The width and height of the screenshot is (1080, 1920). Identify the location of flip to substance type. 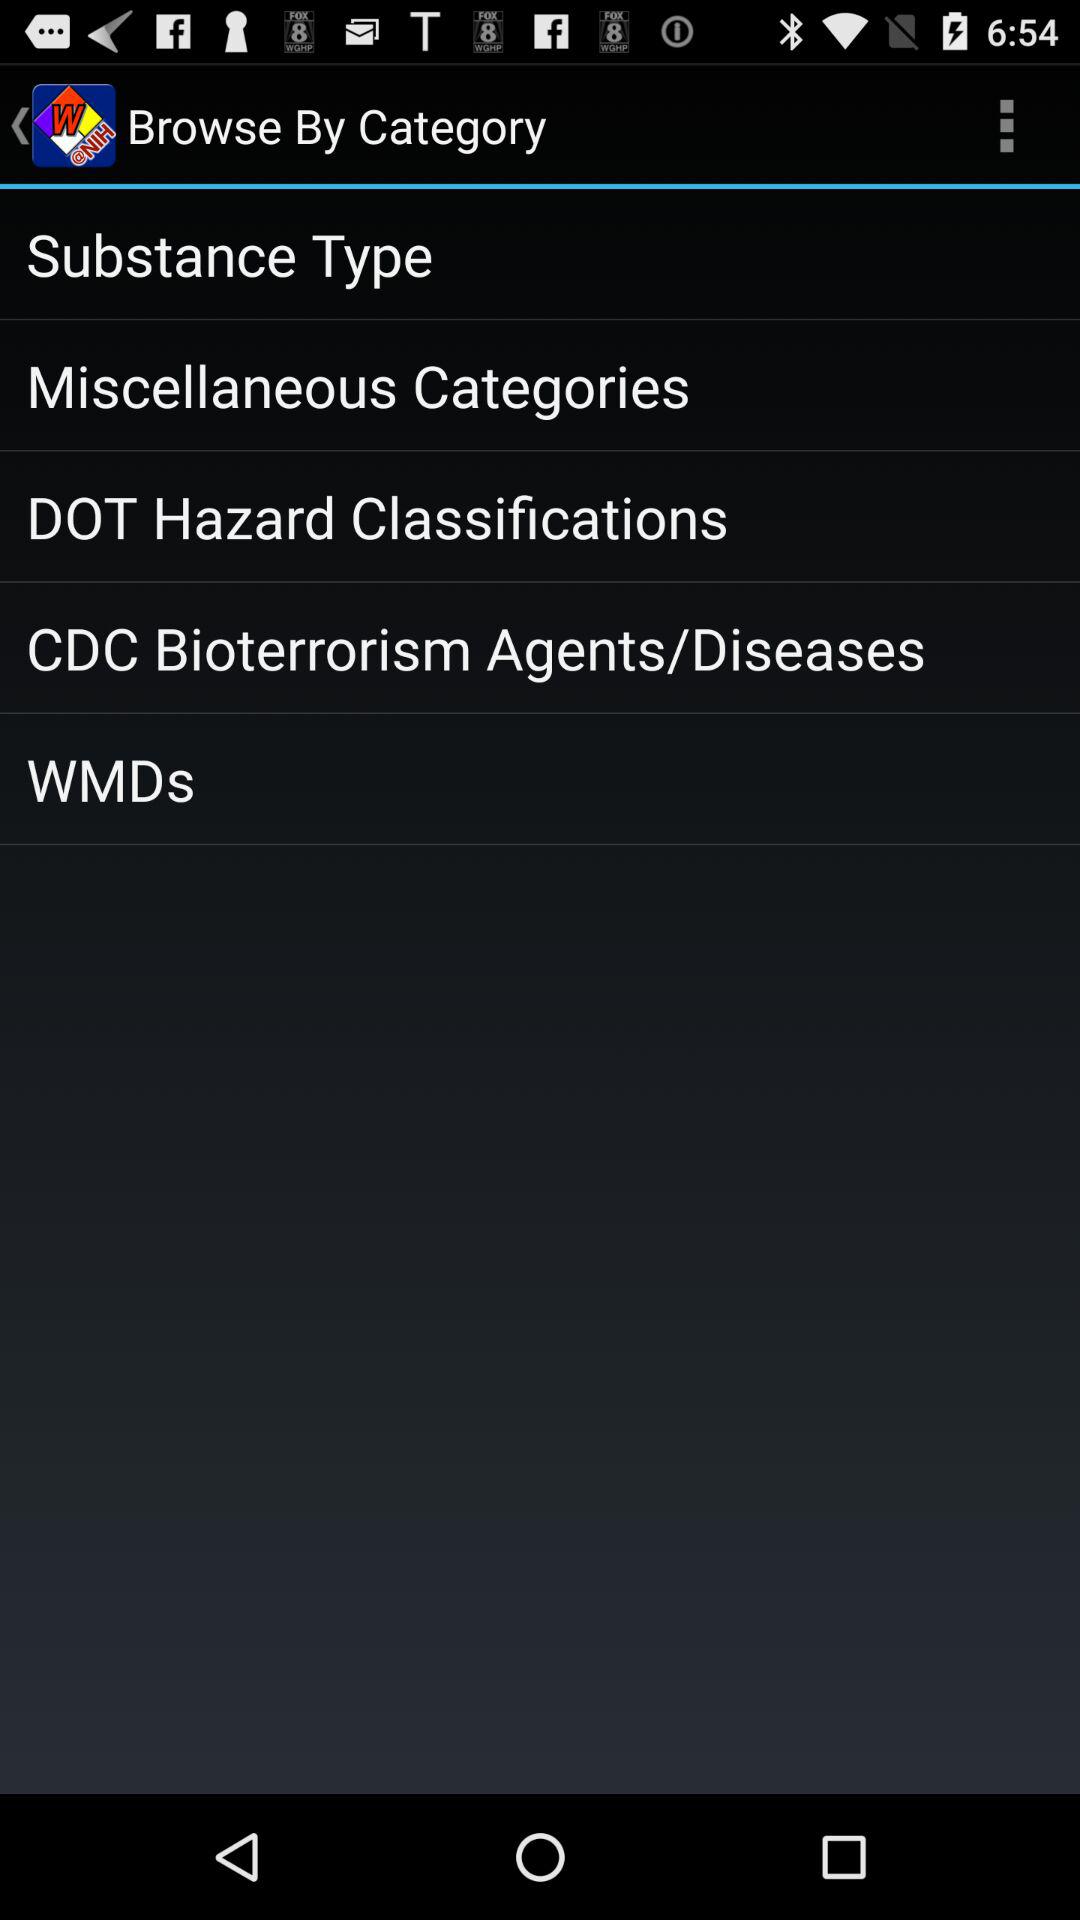
(540, 254).